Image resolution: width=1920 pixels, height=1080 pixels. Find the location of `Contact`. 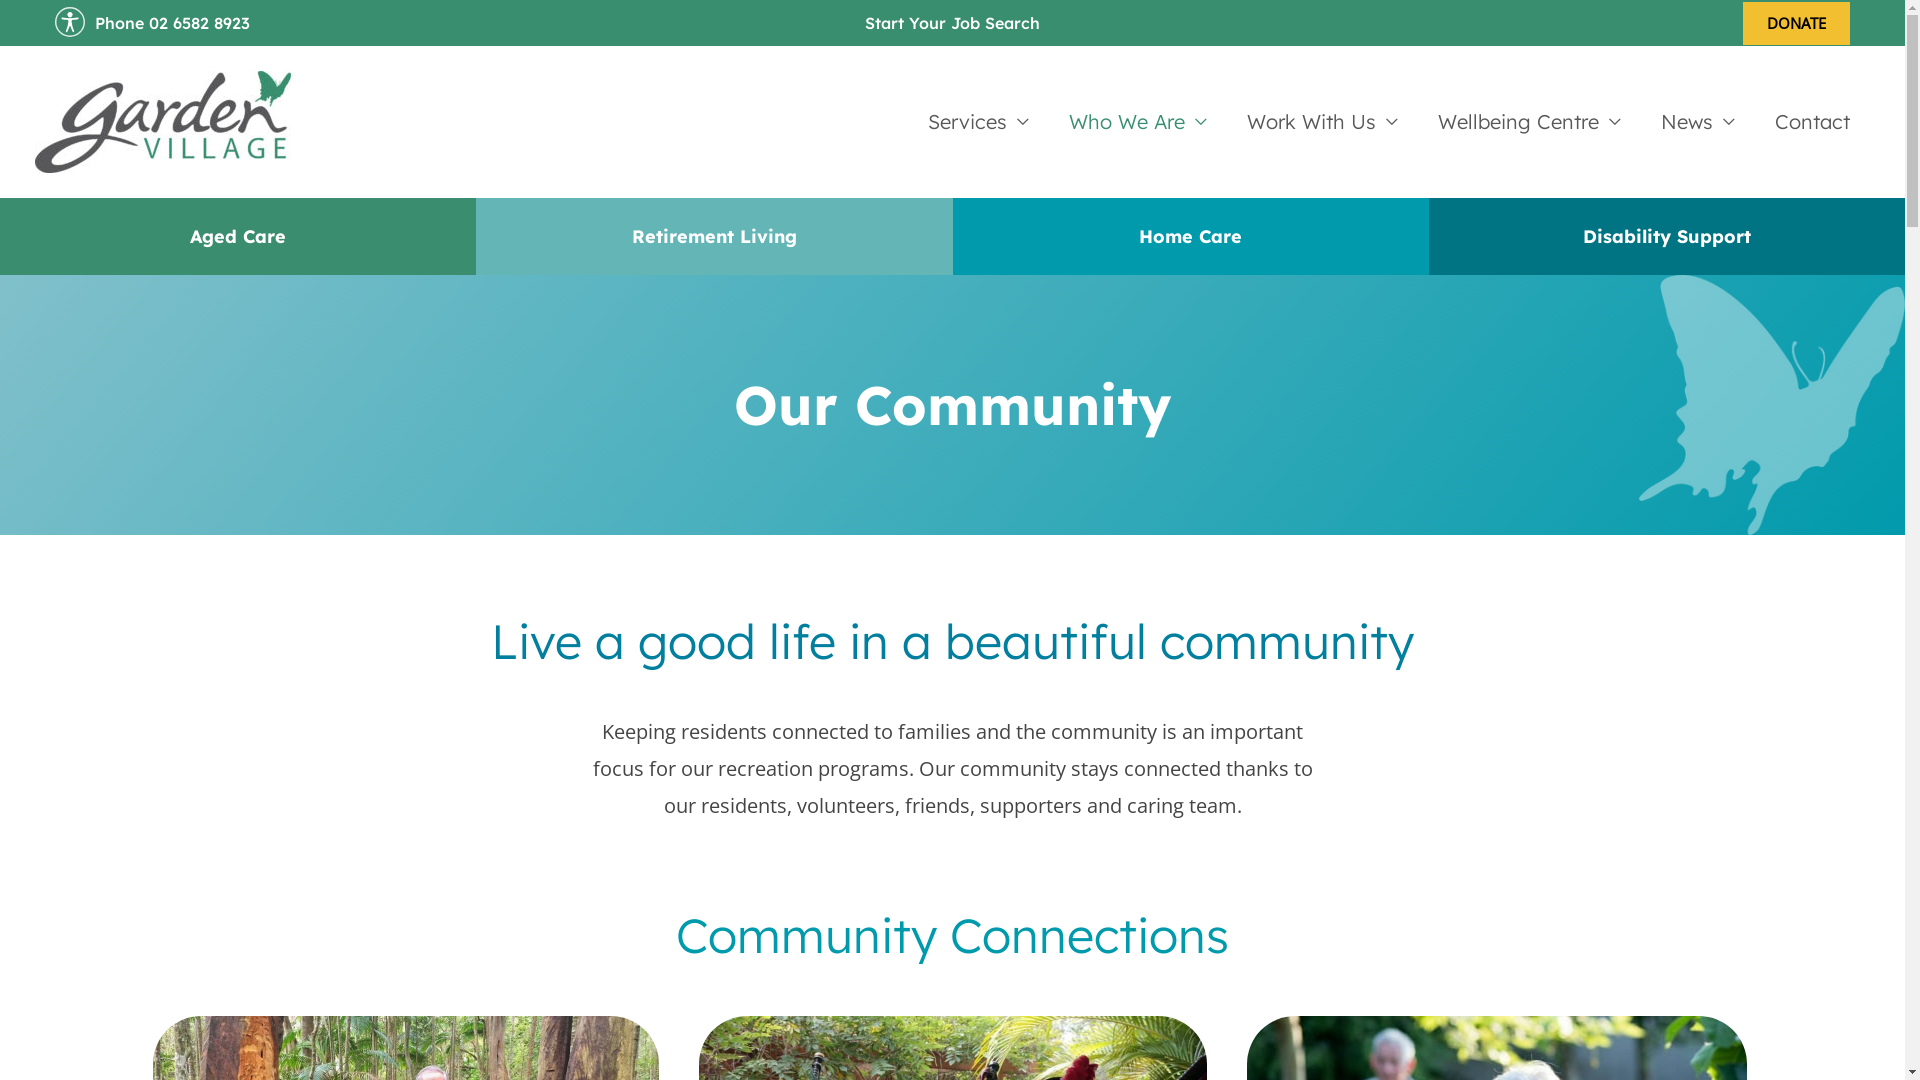

Contact is located at coordinates (1812, 122).